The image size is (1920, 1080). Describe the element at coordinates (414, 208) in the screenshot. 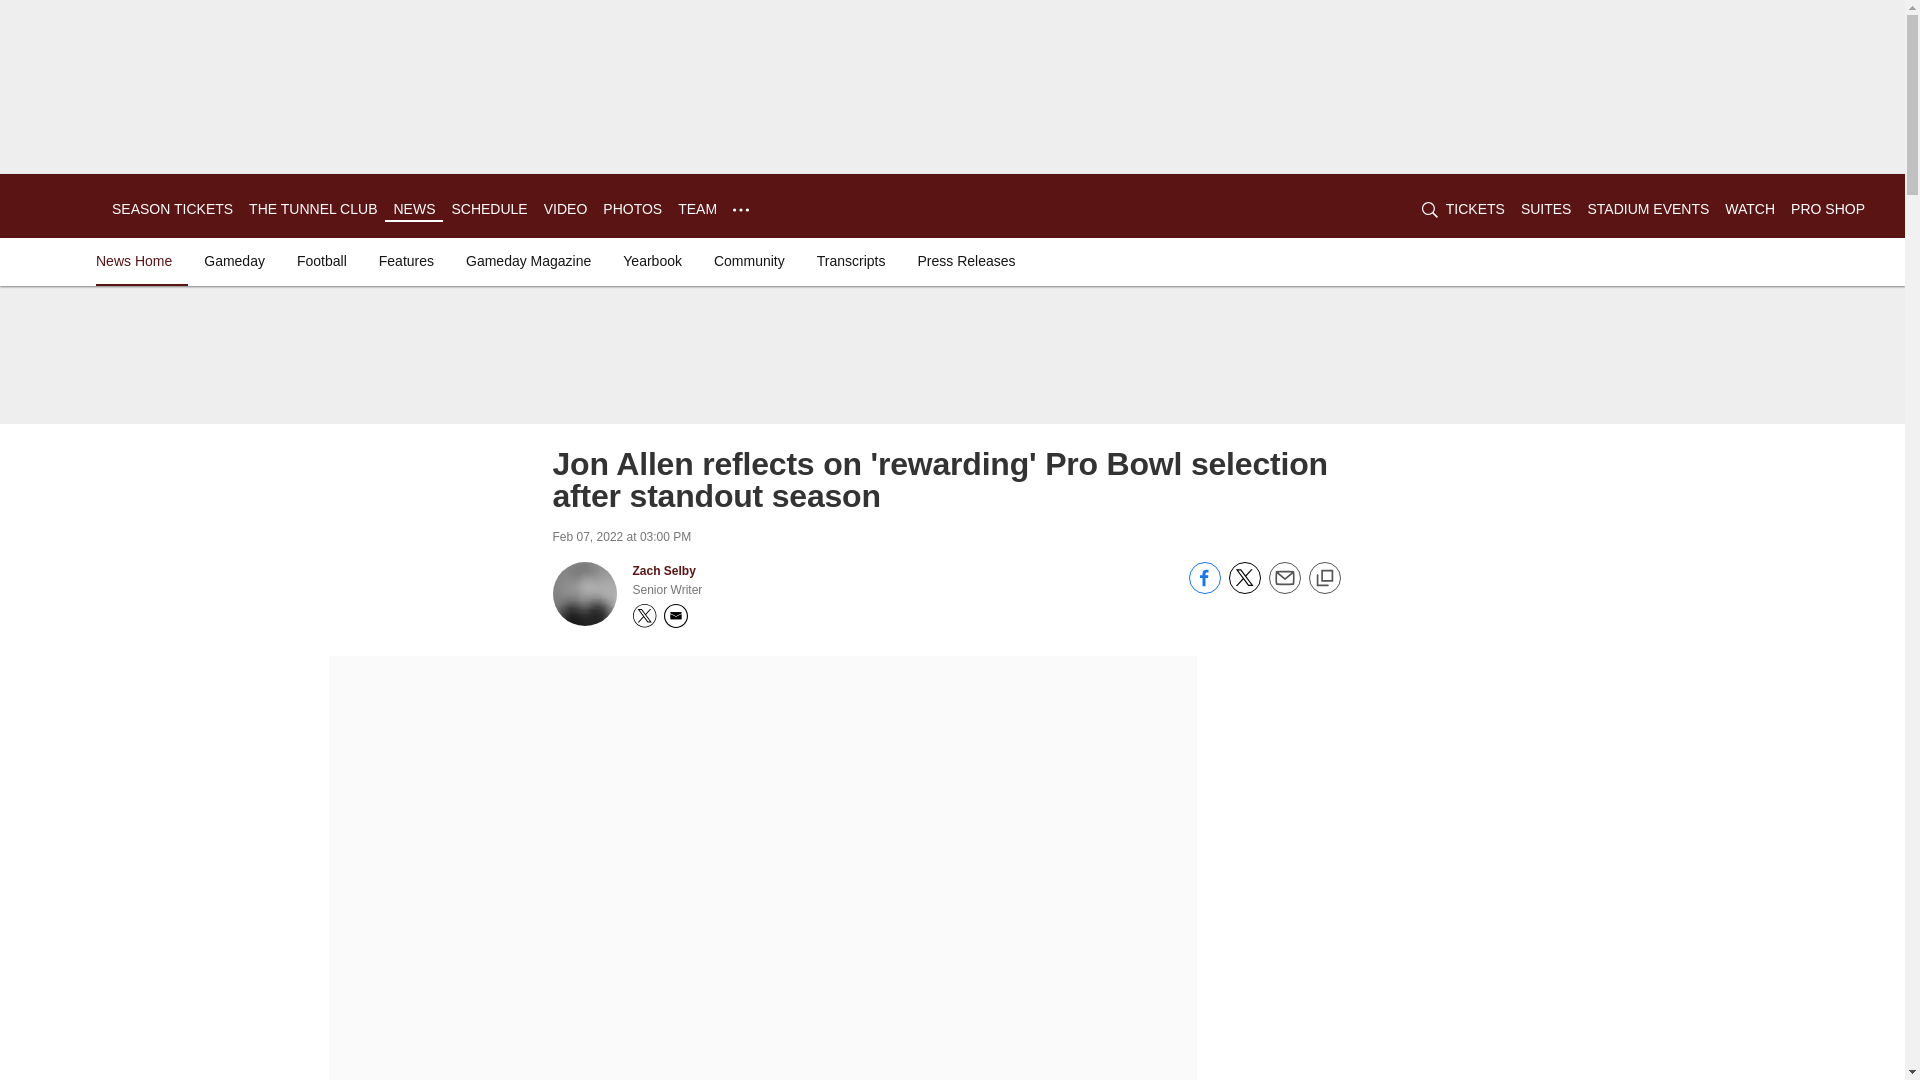

I see `NEWS` at that location.